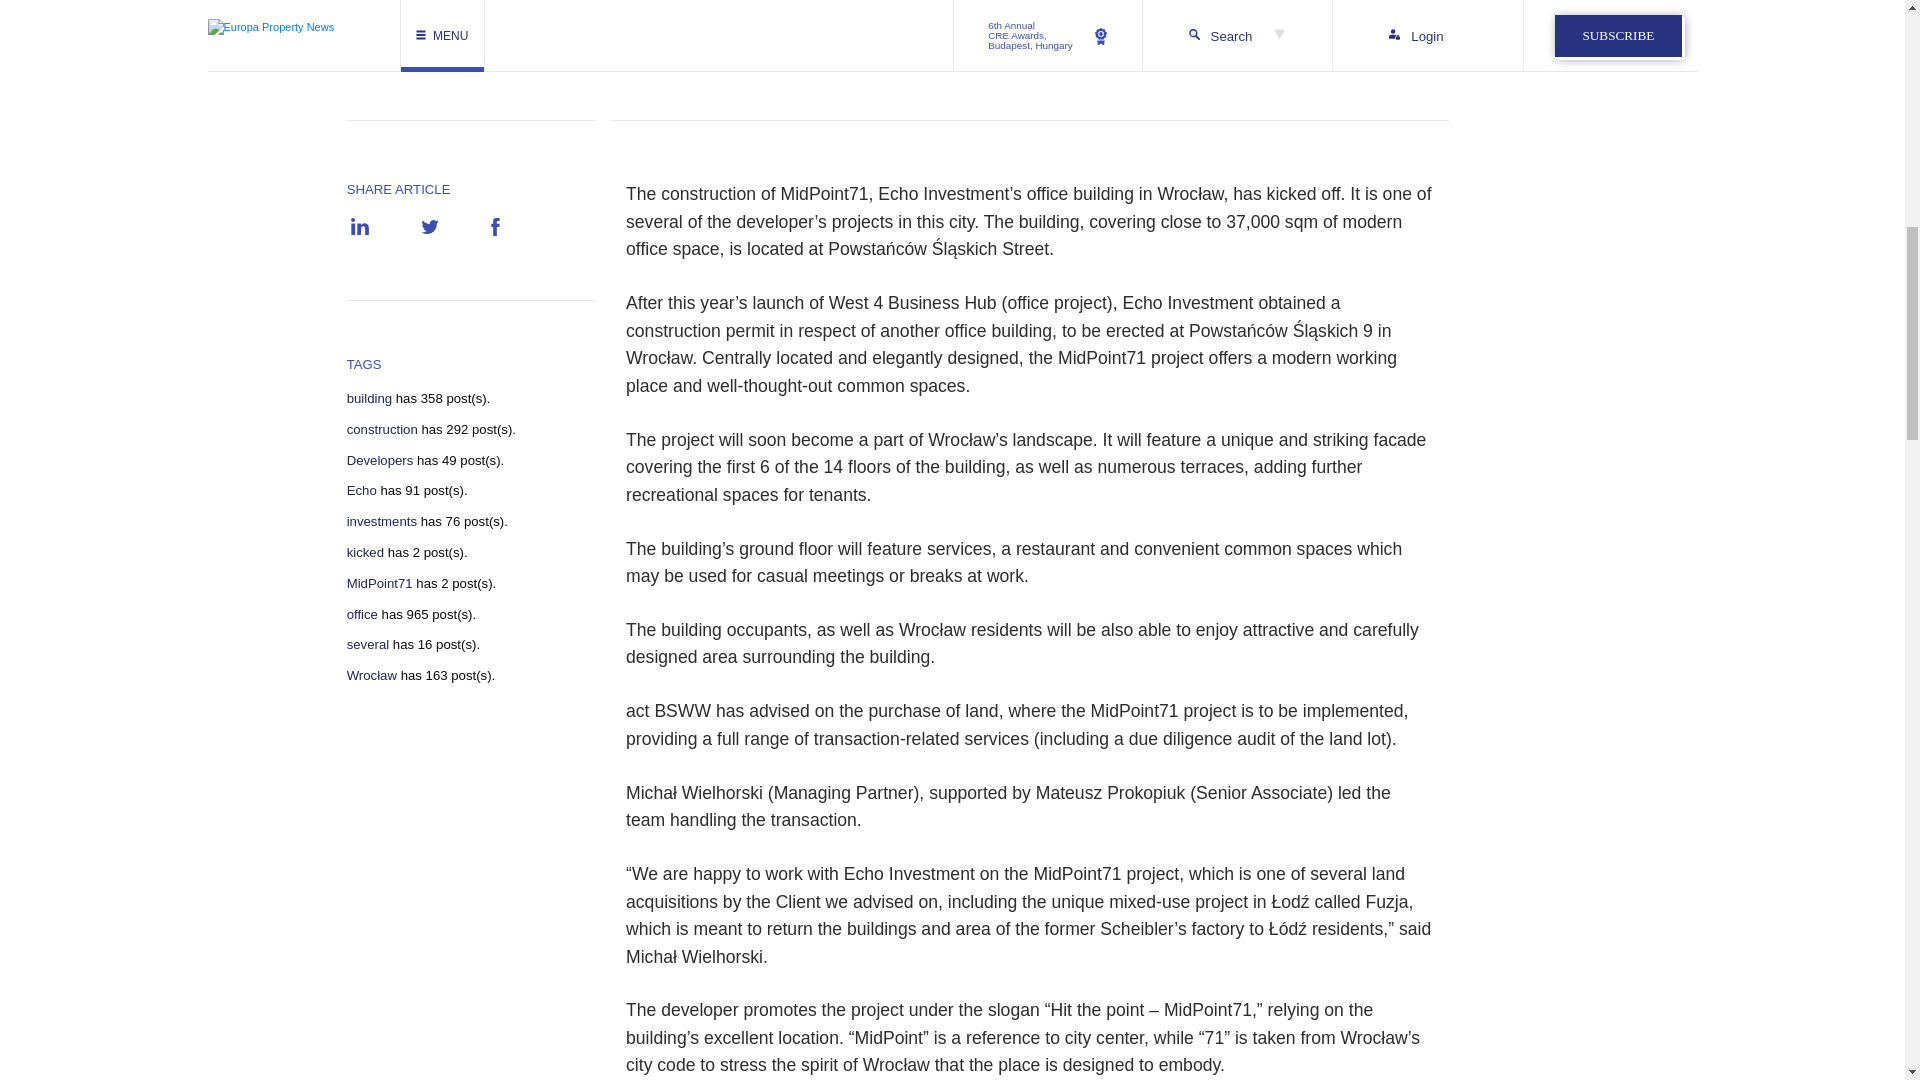 The height and width of the screenshot is (1080, 1920). What do you see at coordinates (362, 614) in the screenshot?
I see `View all posts in office` at bounding box center [362, 614].